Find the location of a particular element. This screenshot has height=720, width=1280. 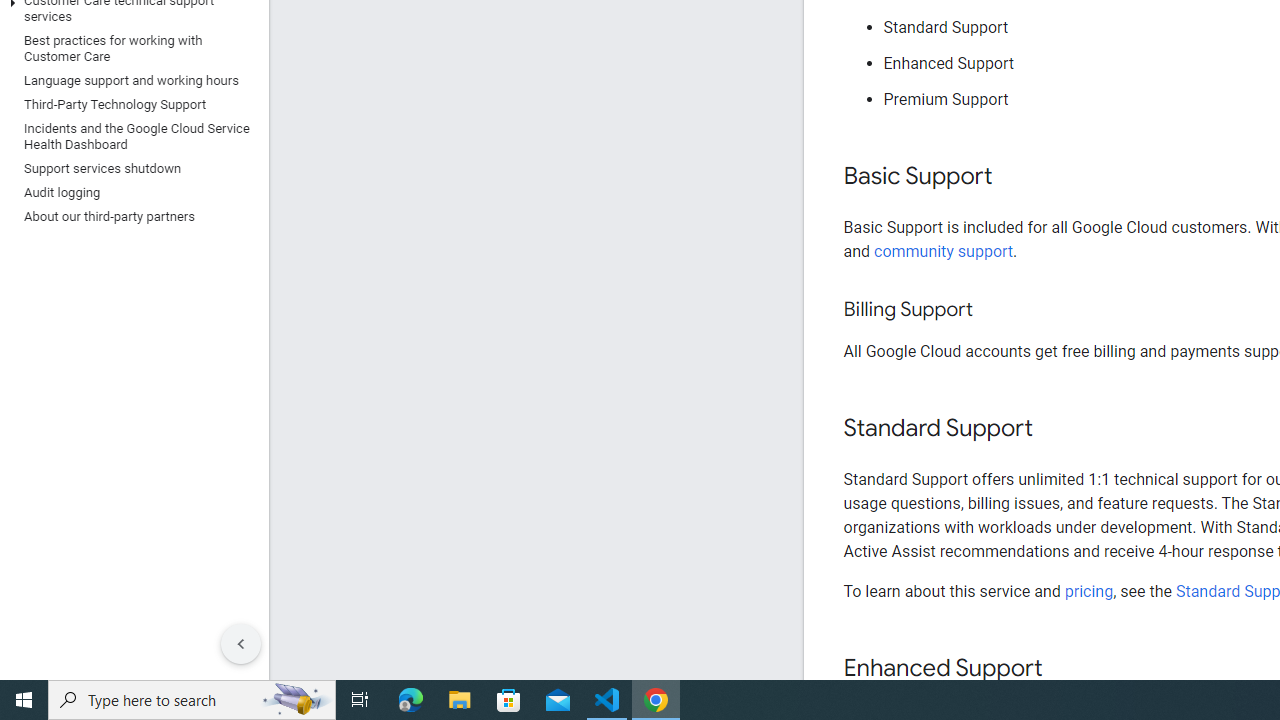

Best practices for working with Customer Care is located at coordinates (130, 48).